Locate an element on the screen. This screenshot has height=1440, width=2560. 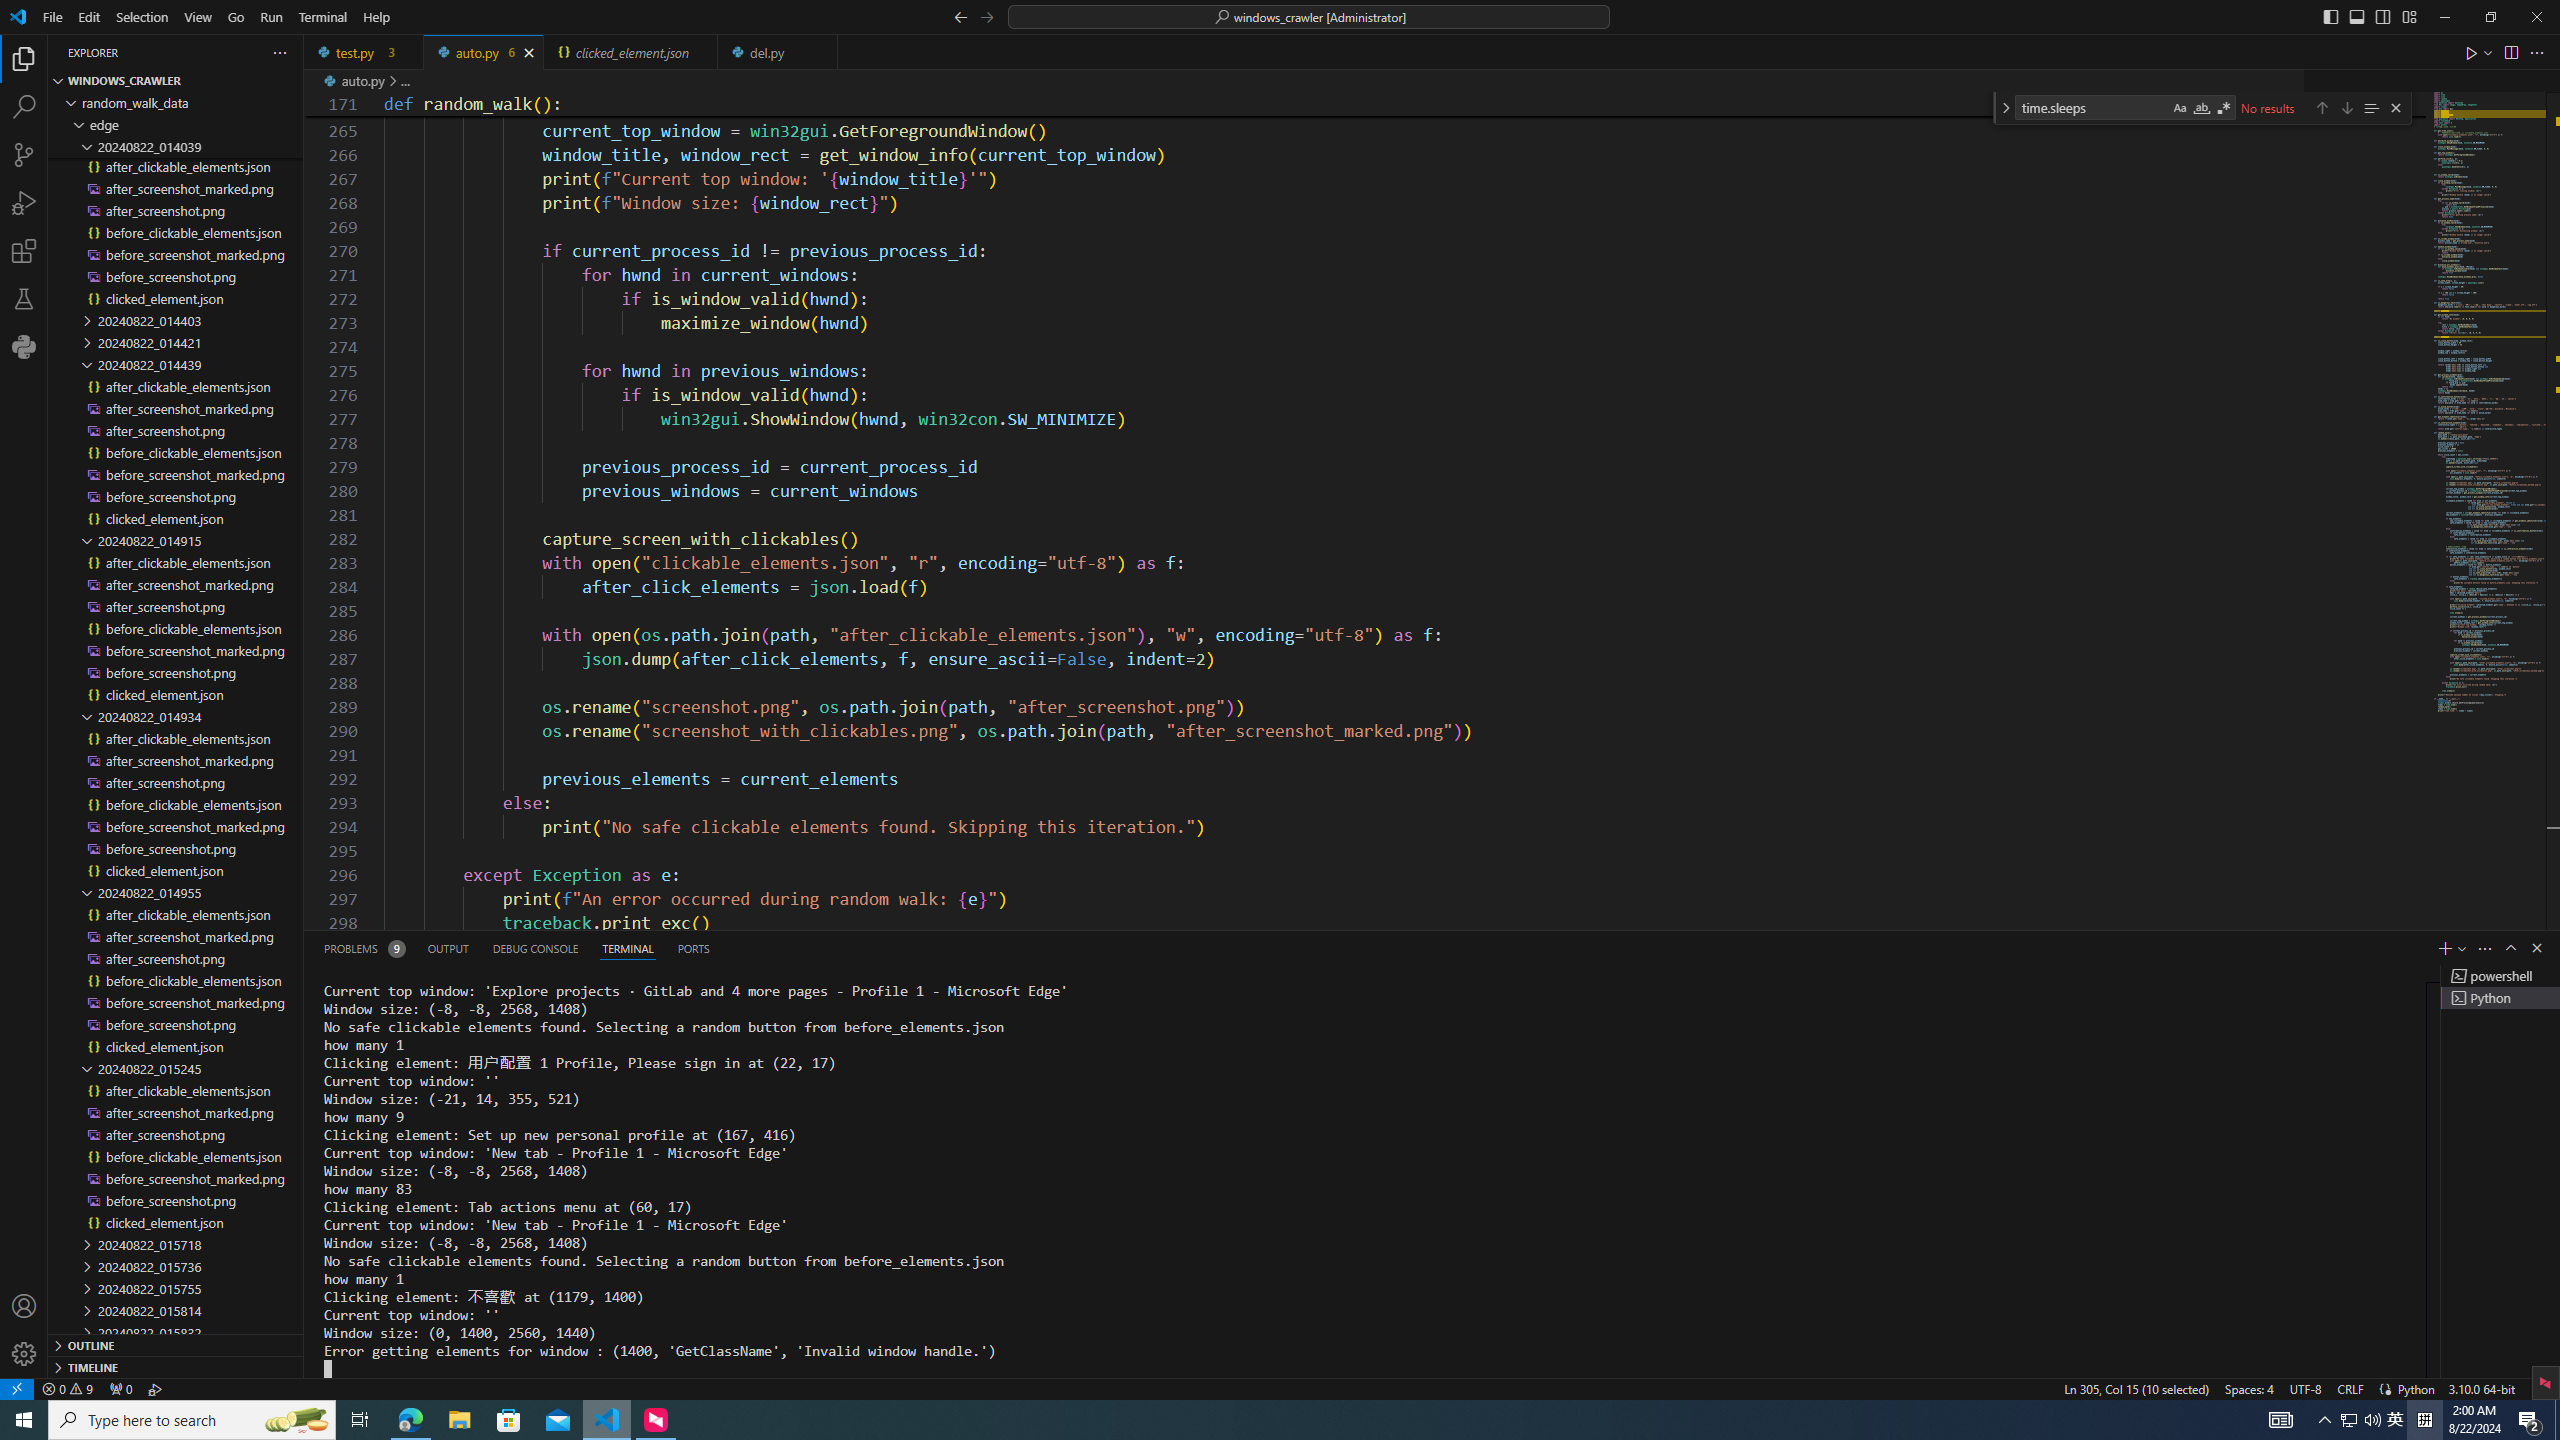
Timeline Section is located at coordinates (175, 1367).